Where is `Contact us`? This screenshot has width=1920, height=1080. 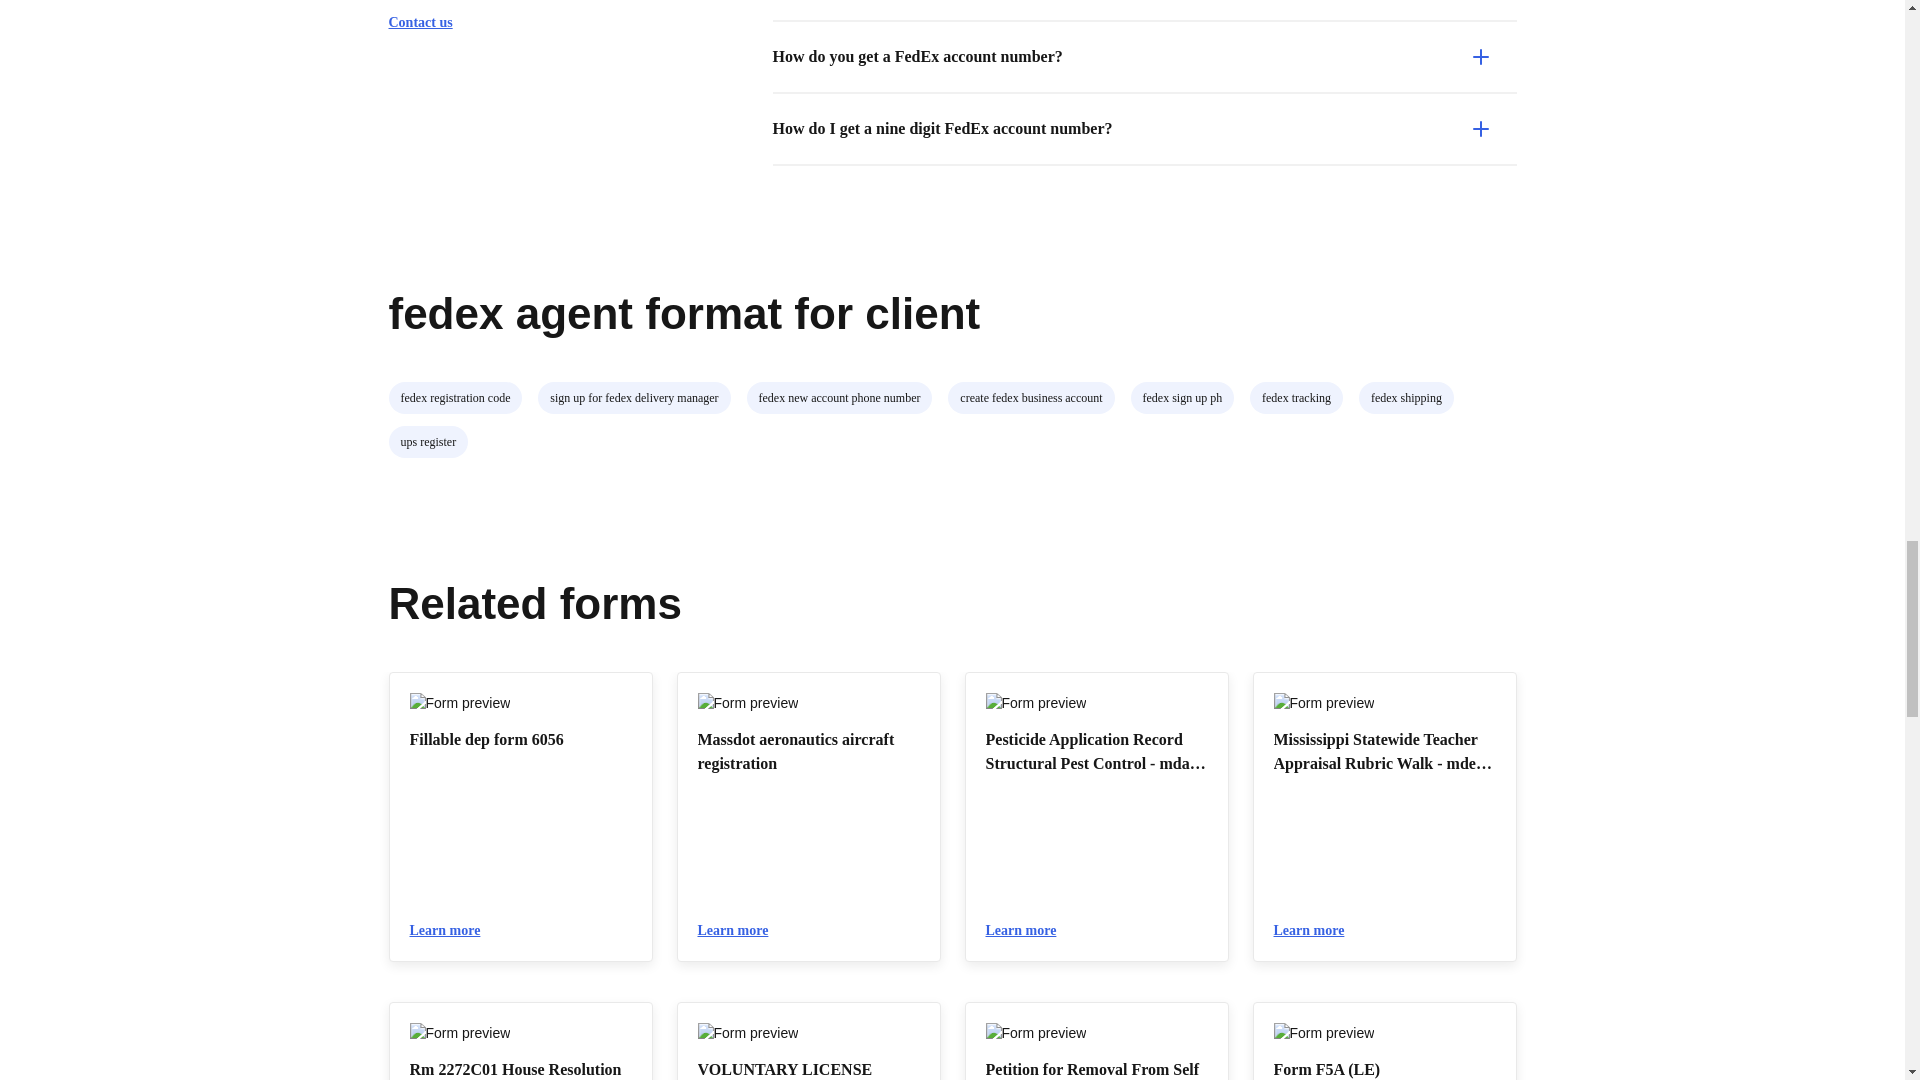 Contact us is located at coordinates (428, 22).